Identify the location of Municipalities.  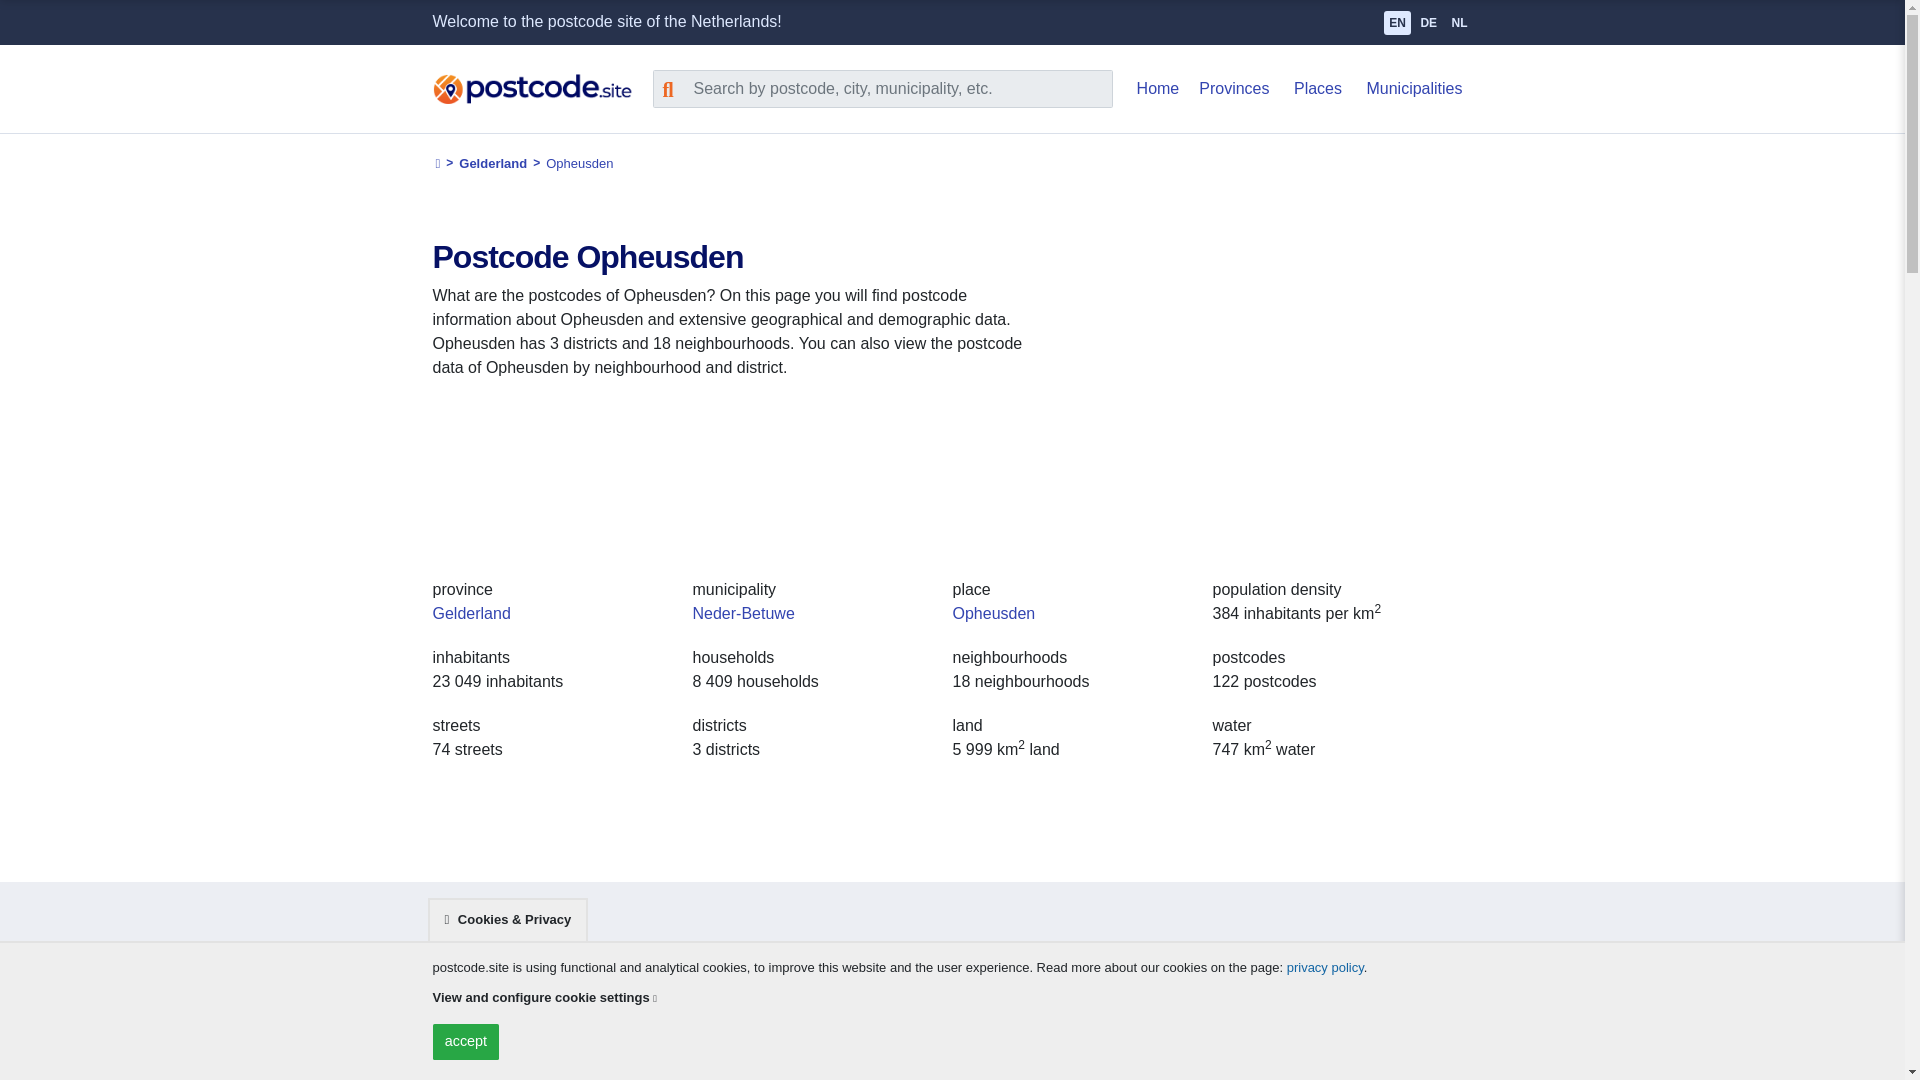
(1414, 88).